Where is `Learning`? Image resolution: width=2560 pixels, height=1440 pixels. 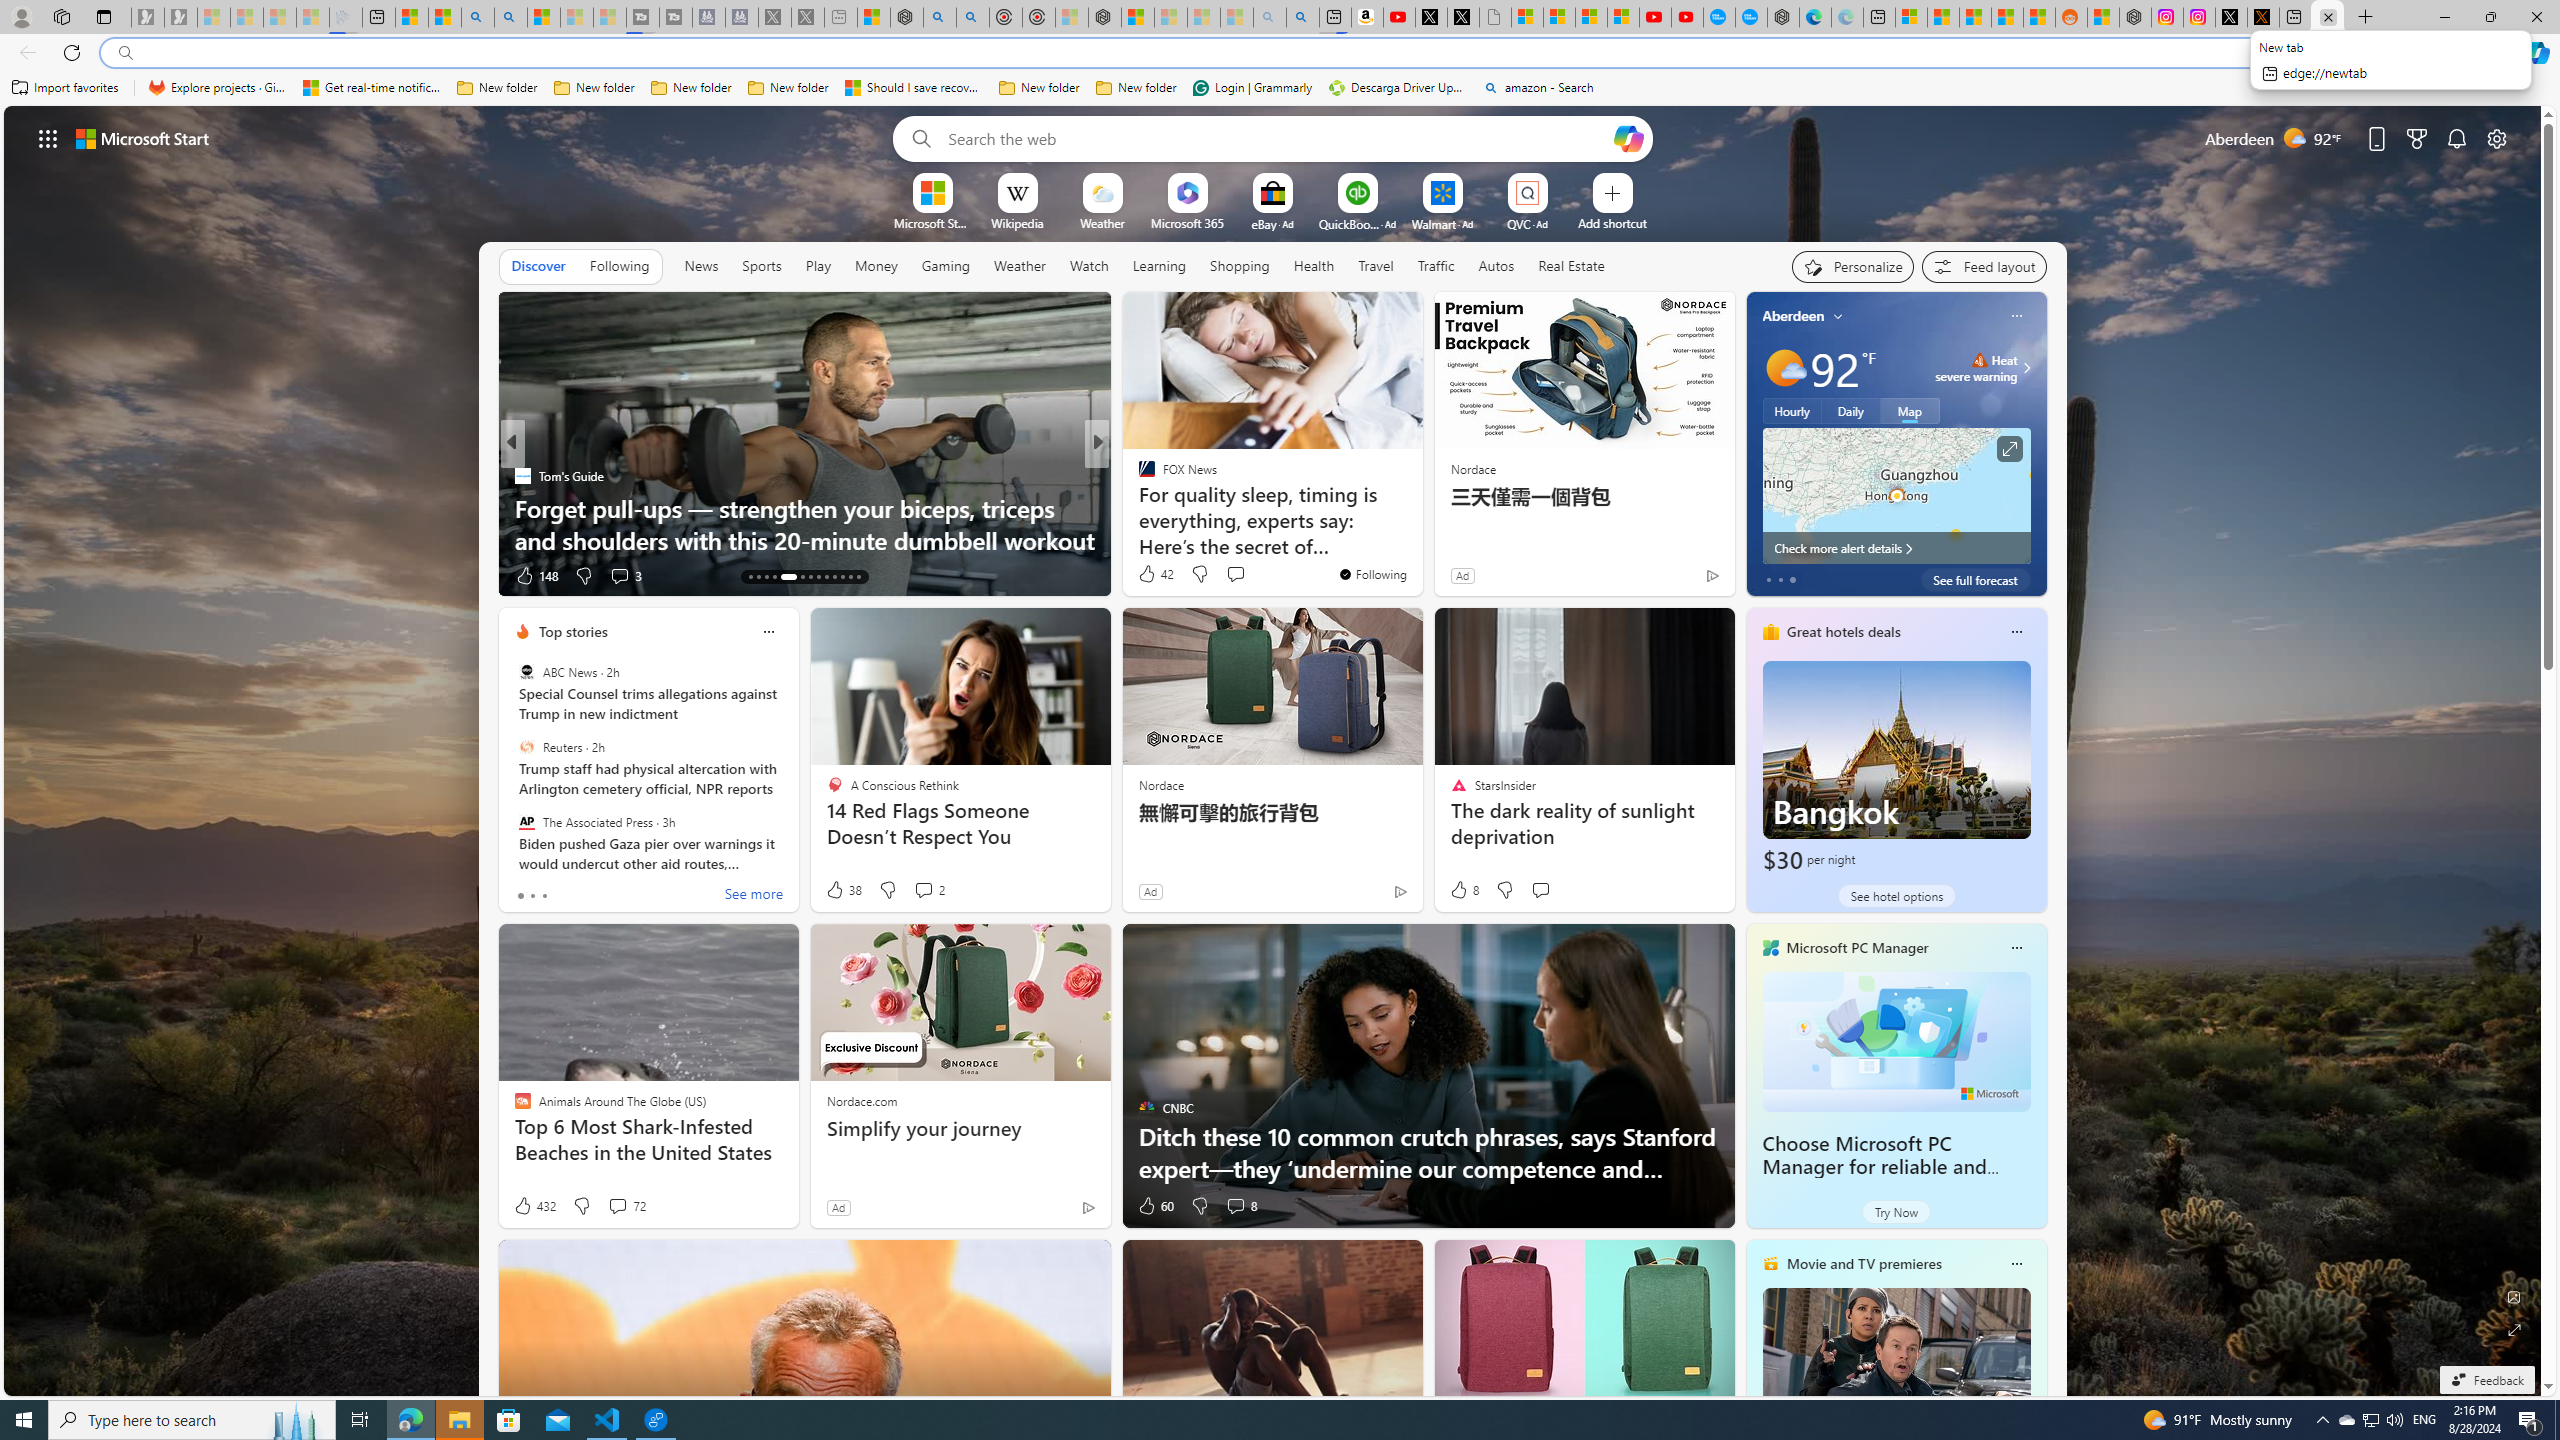
Learning is located at coordinates (1160, 266).